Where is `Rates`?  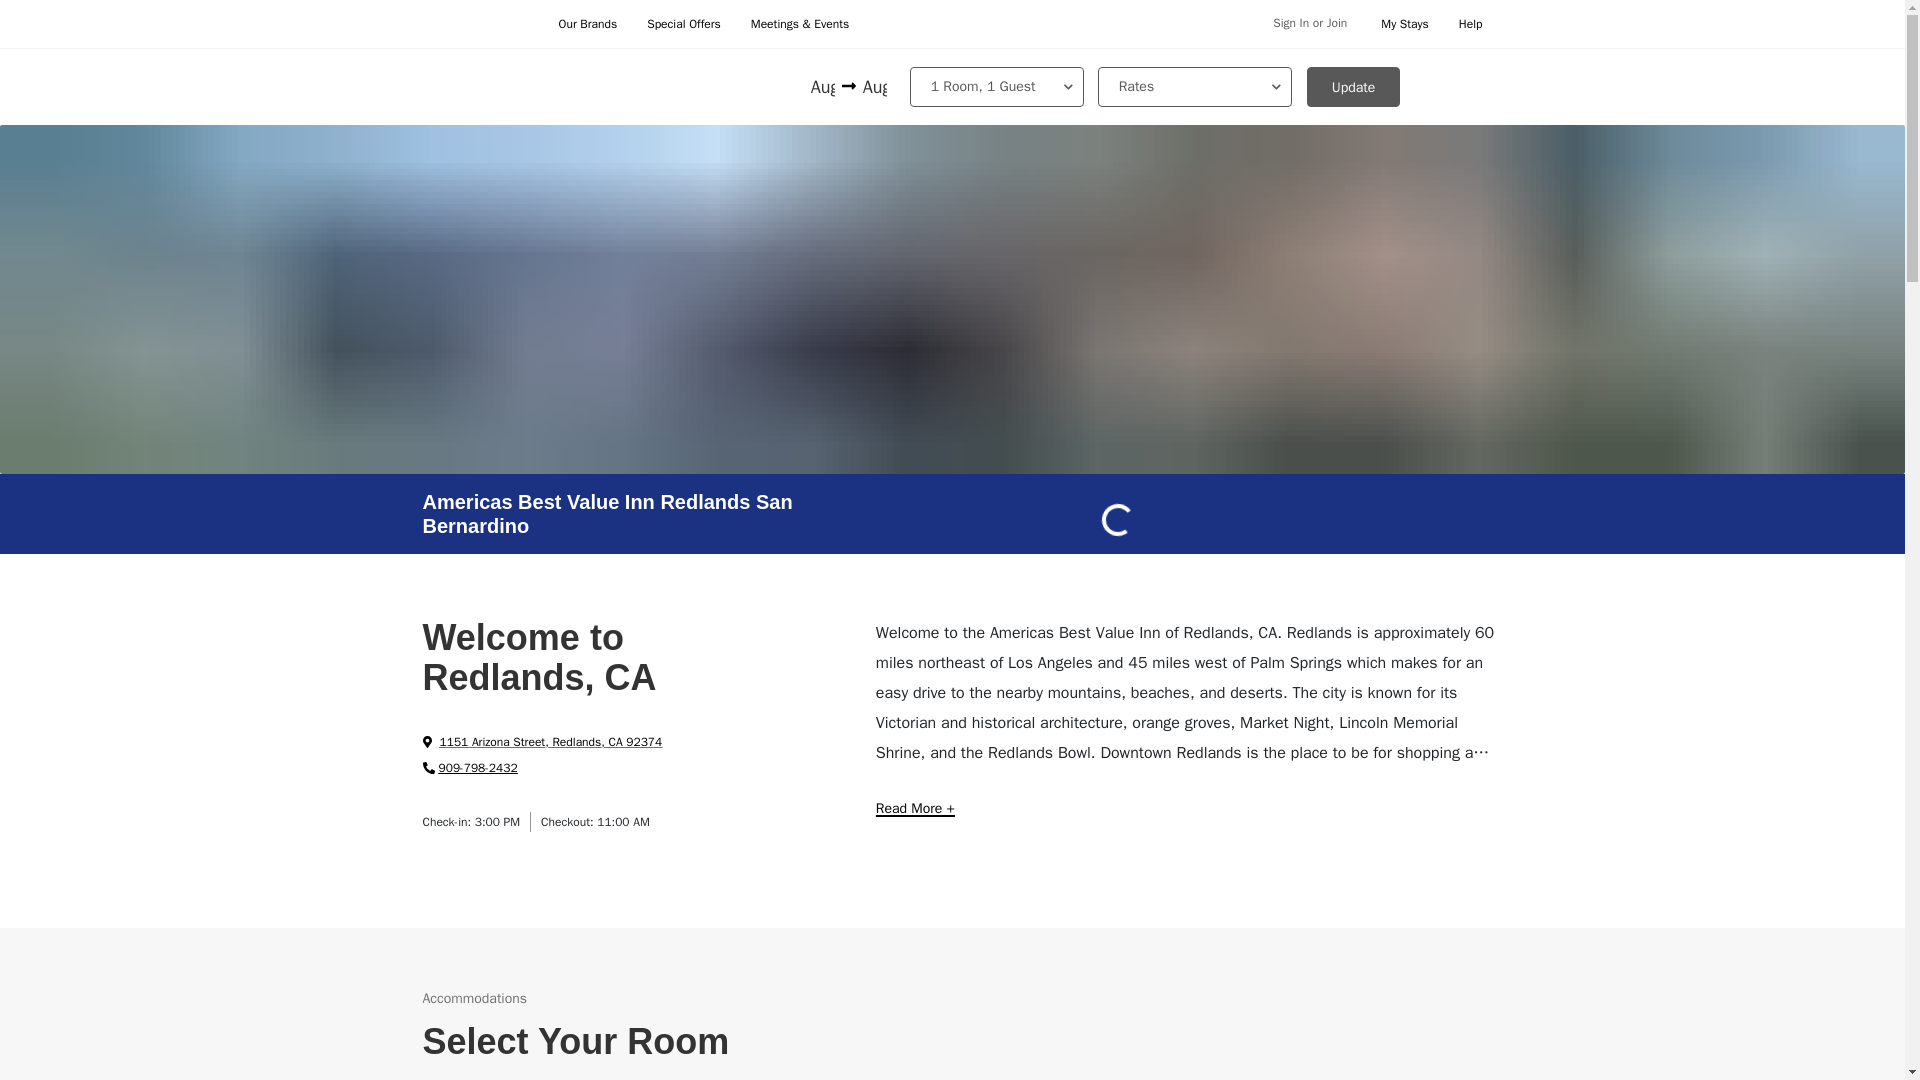
Rates is located at coordinates (1195, 86).